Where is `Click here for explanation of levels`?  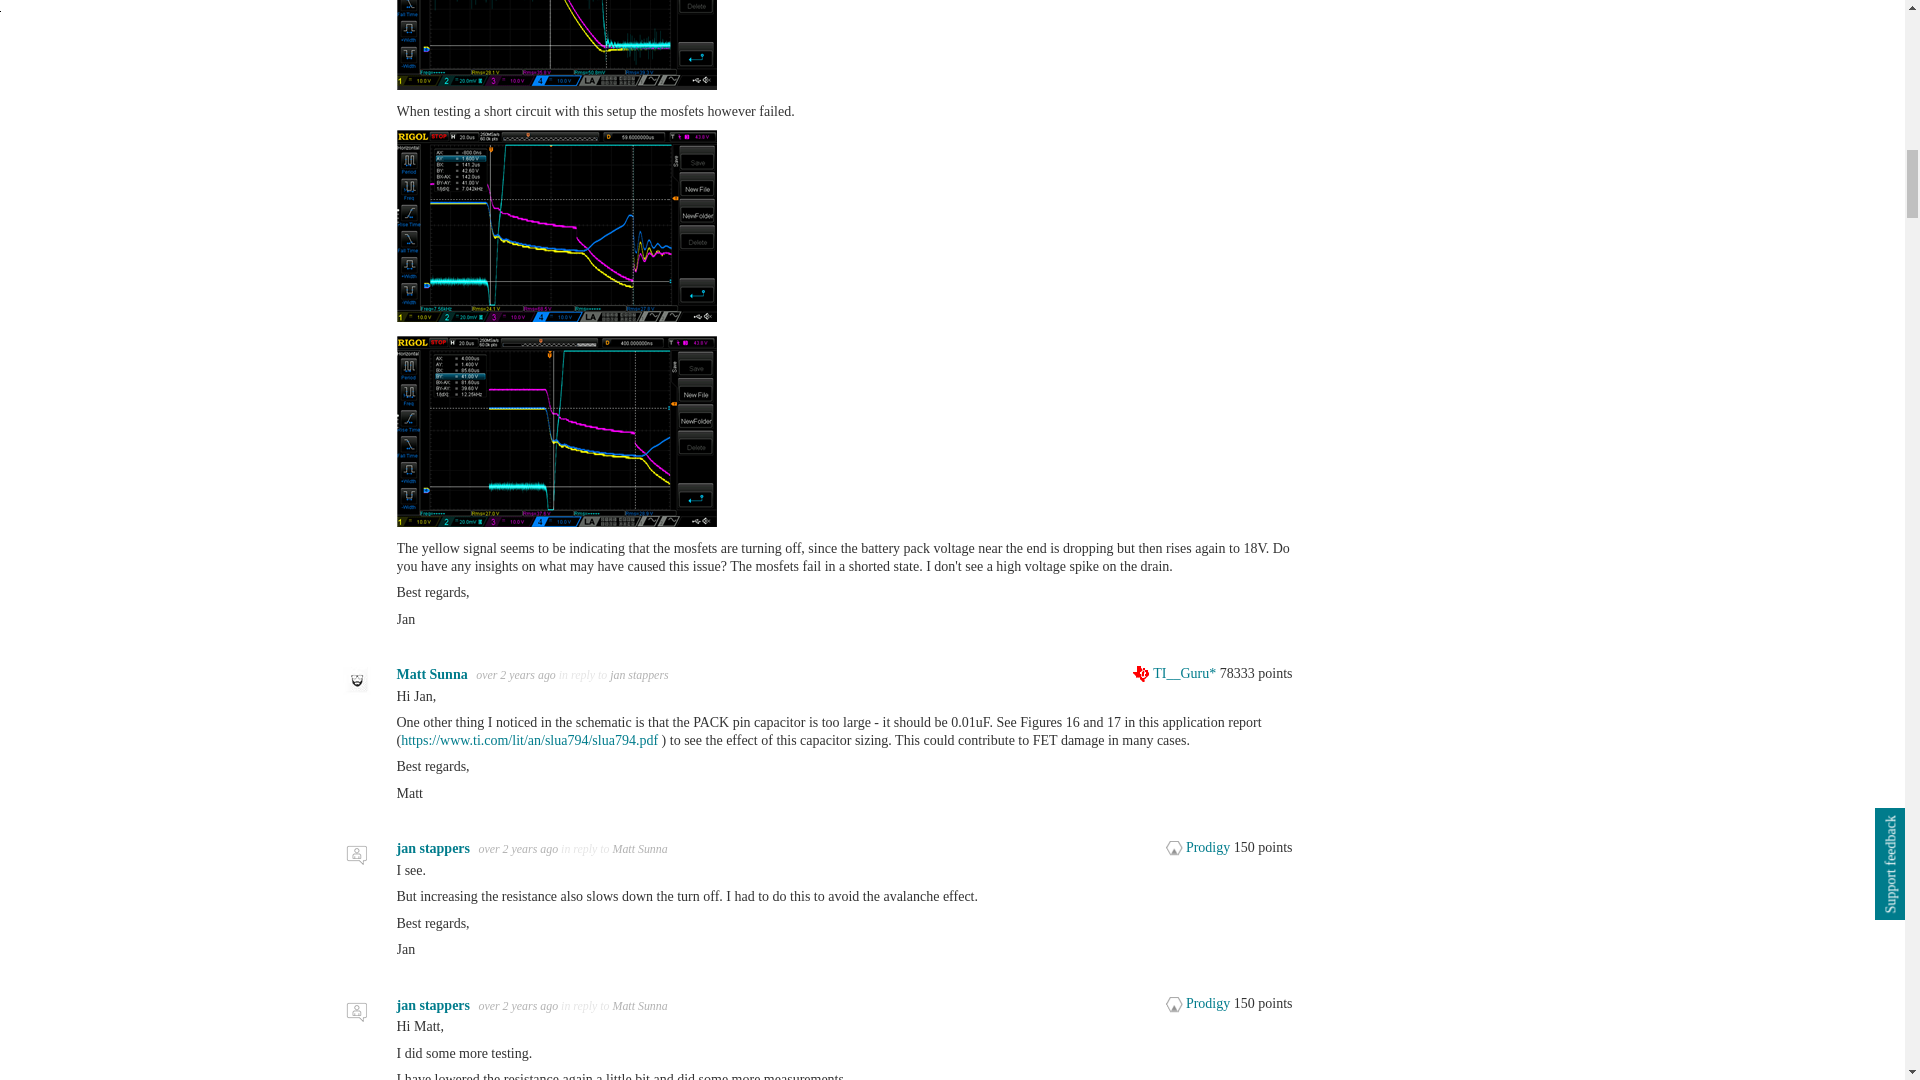
Click here for explanation of levels is located at coordinates (1200, 1002).